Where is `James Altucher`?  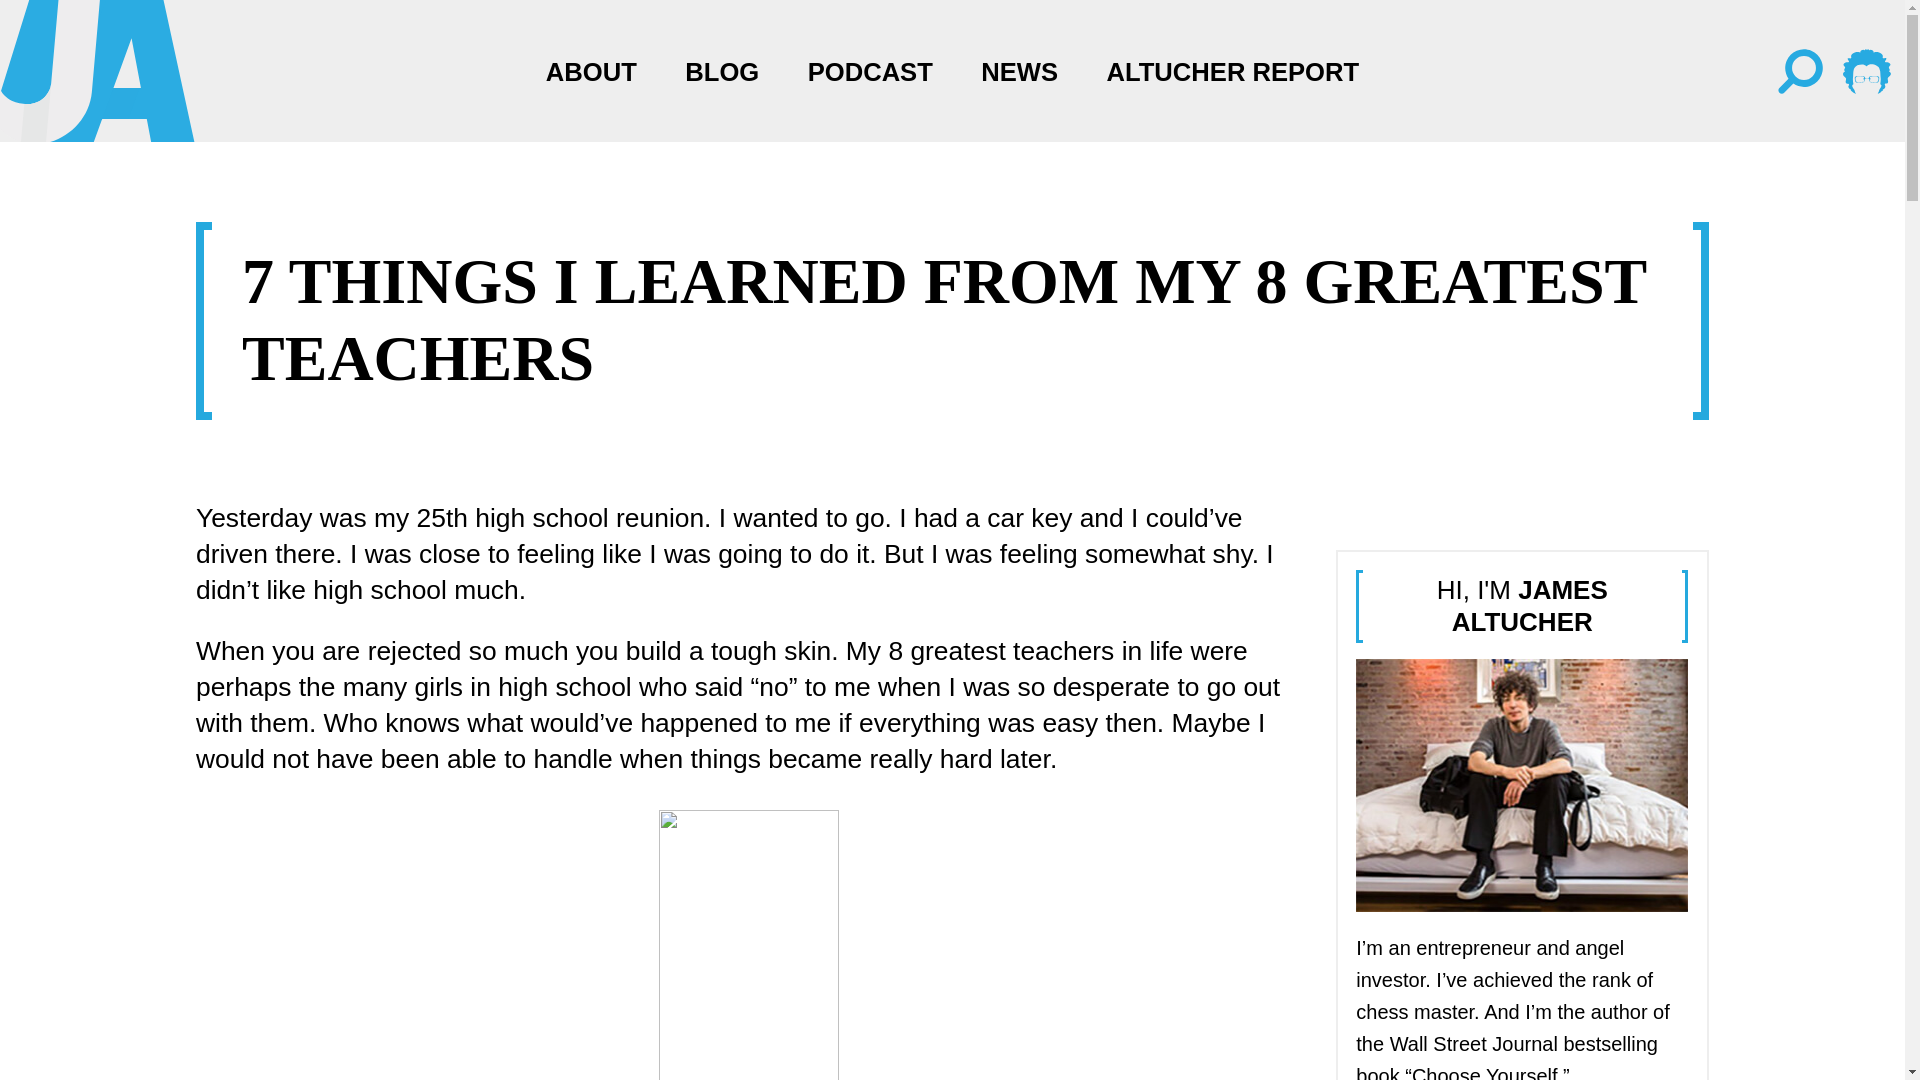 James Altucher is located at coordinates (1521, 784).